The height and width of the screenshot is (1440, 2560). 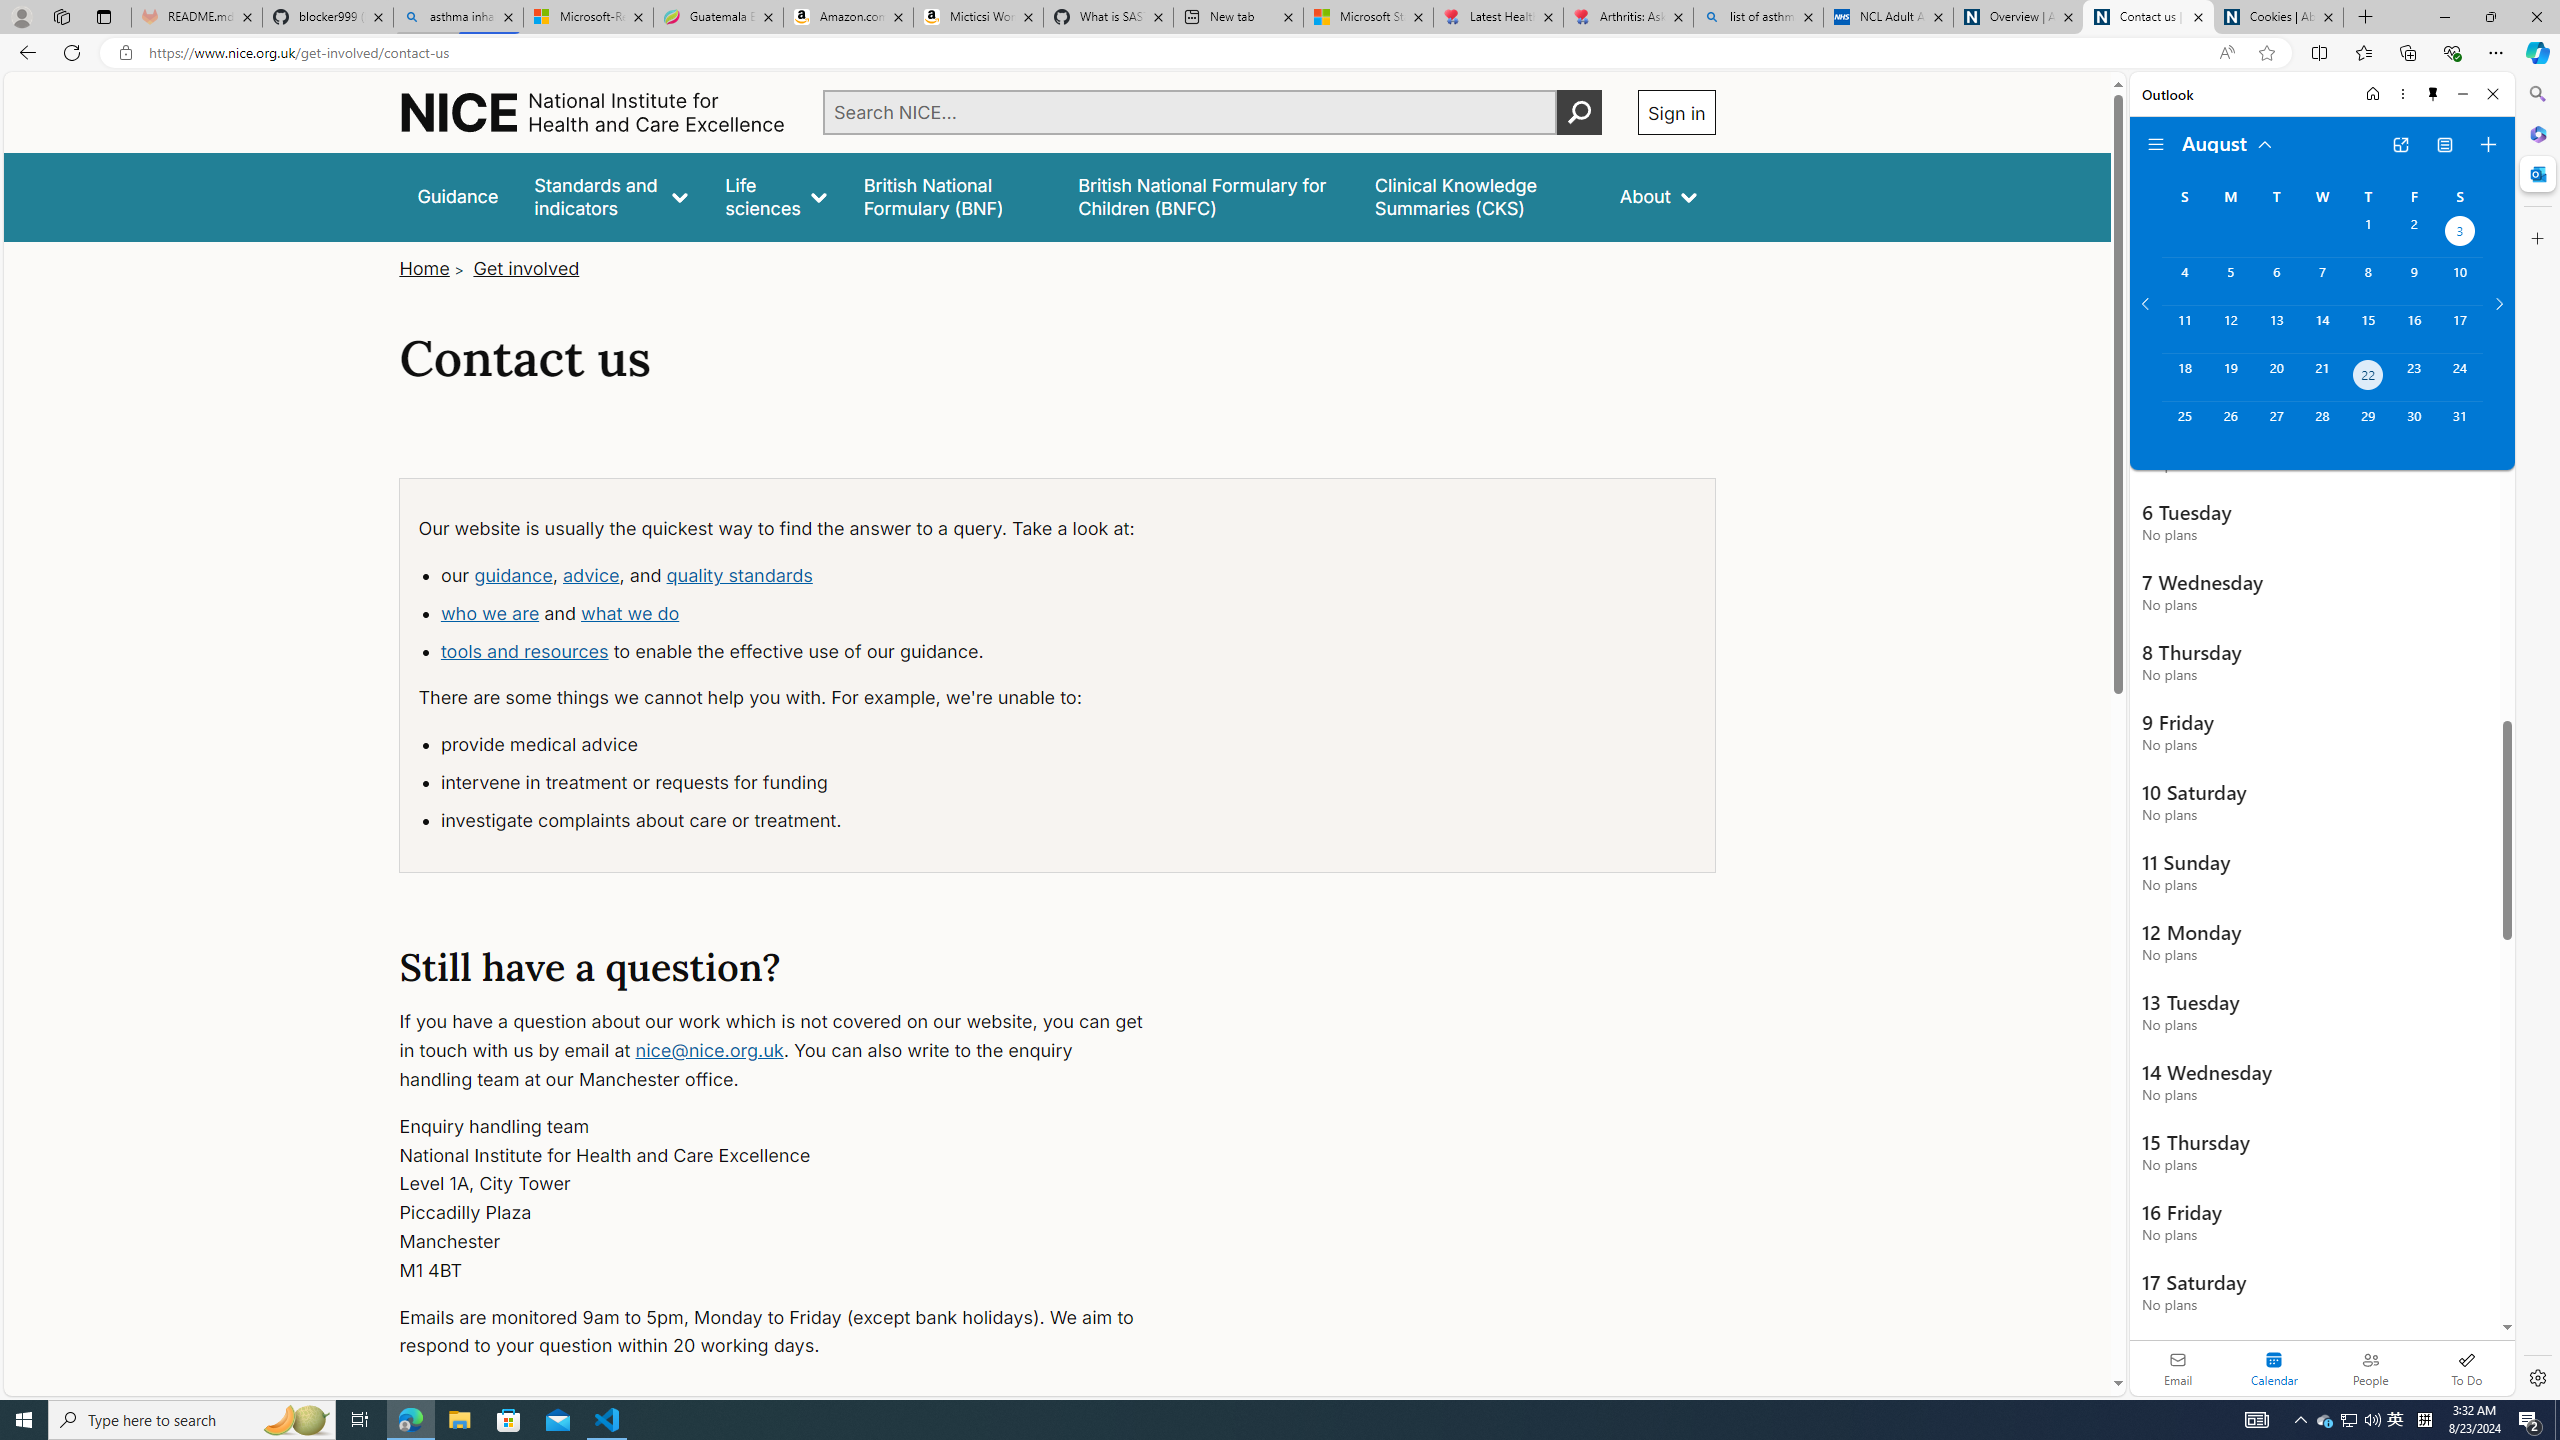 What do you see at coordinates (490, 612) in the screenshot?
I see `who we are` at bounding box center [490, 612].